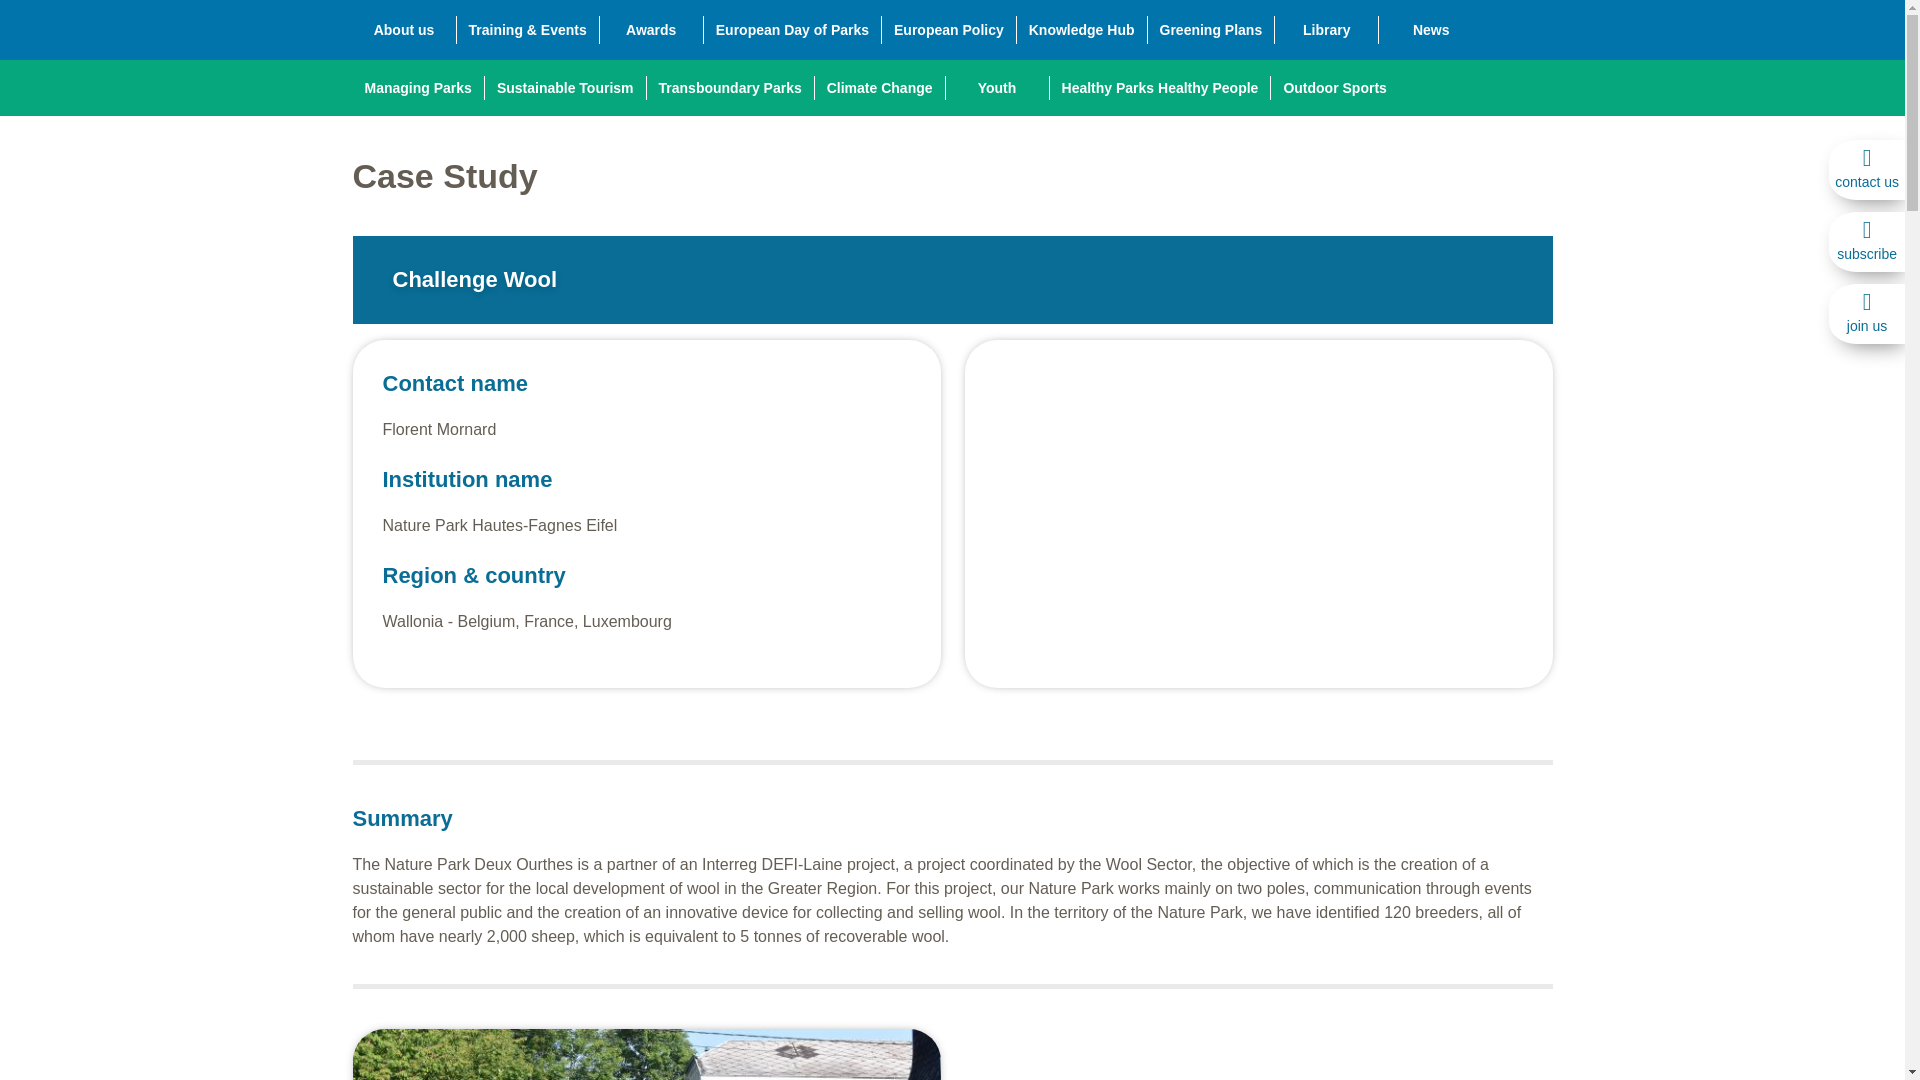 Image resolution: width=1920 pixels, height=1080 pixels. Describe the element at coordinates (404, 30) in the screenshot. I see `About us` at that location.